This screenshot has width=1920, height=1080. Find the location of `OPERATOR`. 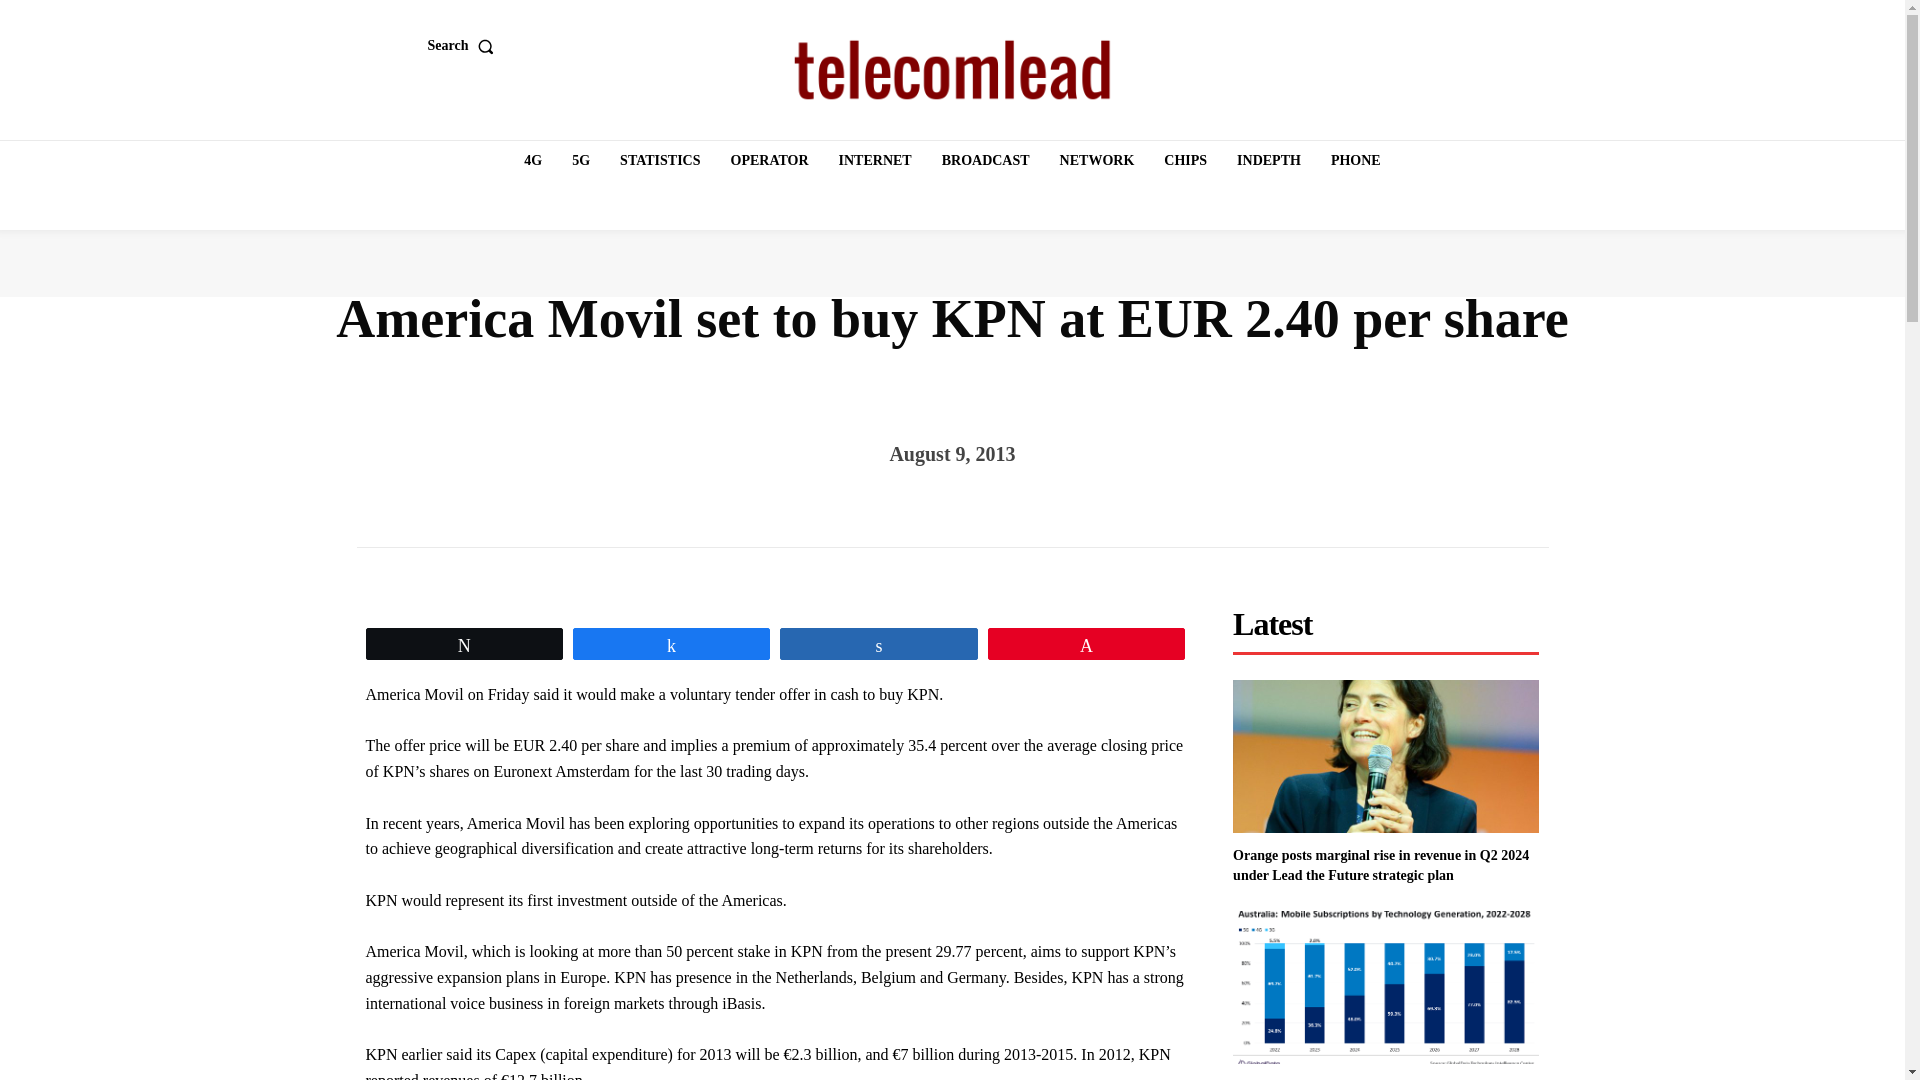

OPERATOR is located at coordinates (770, 161).